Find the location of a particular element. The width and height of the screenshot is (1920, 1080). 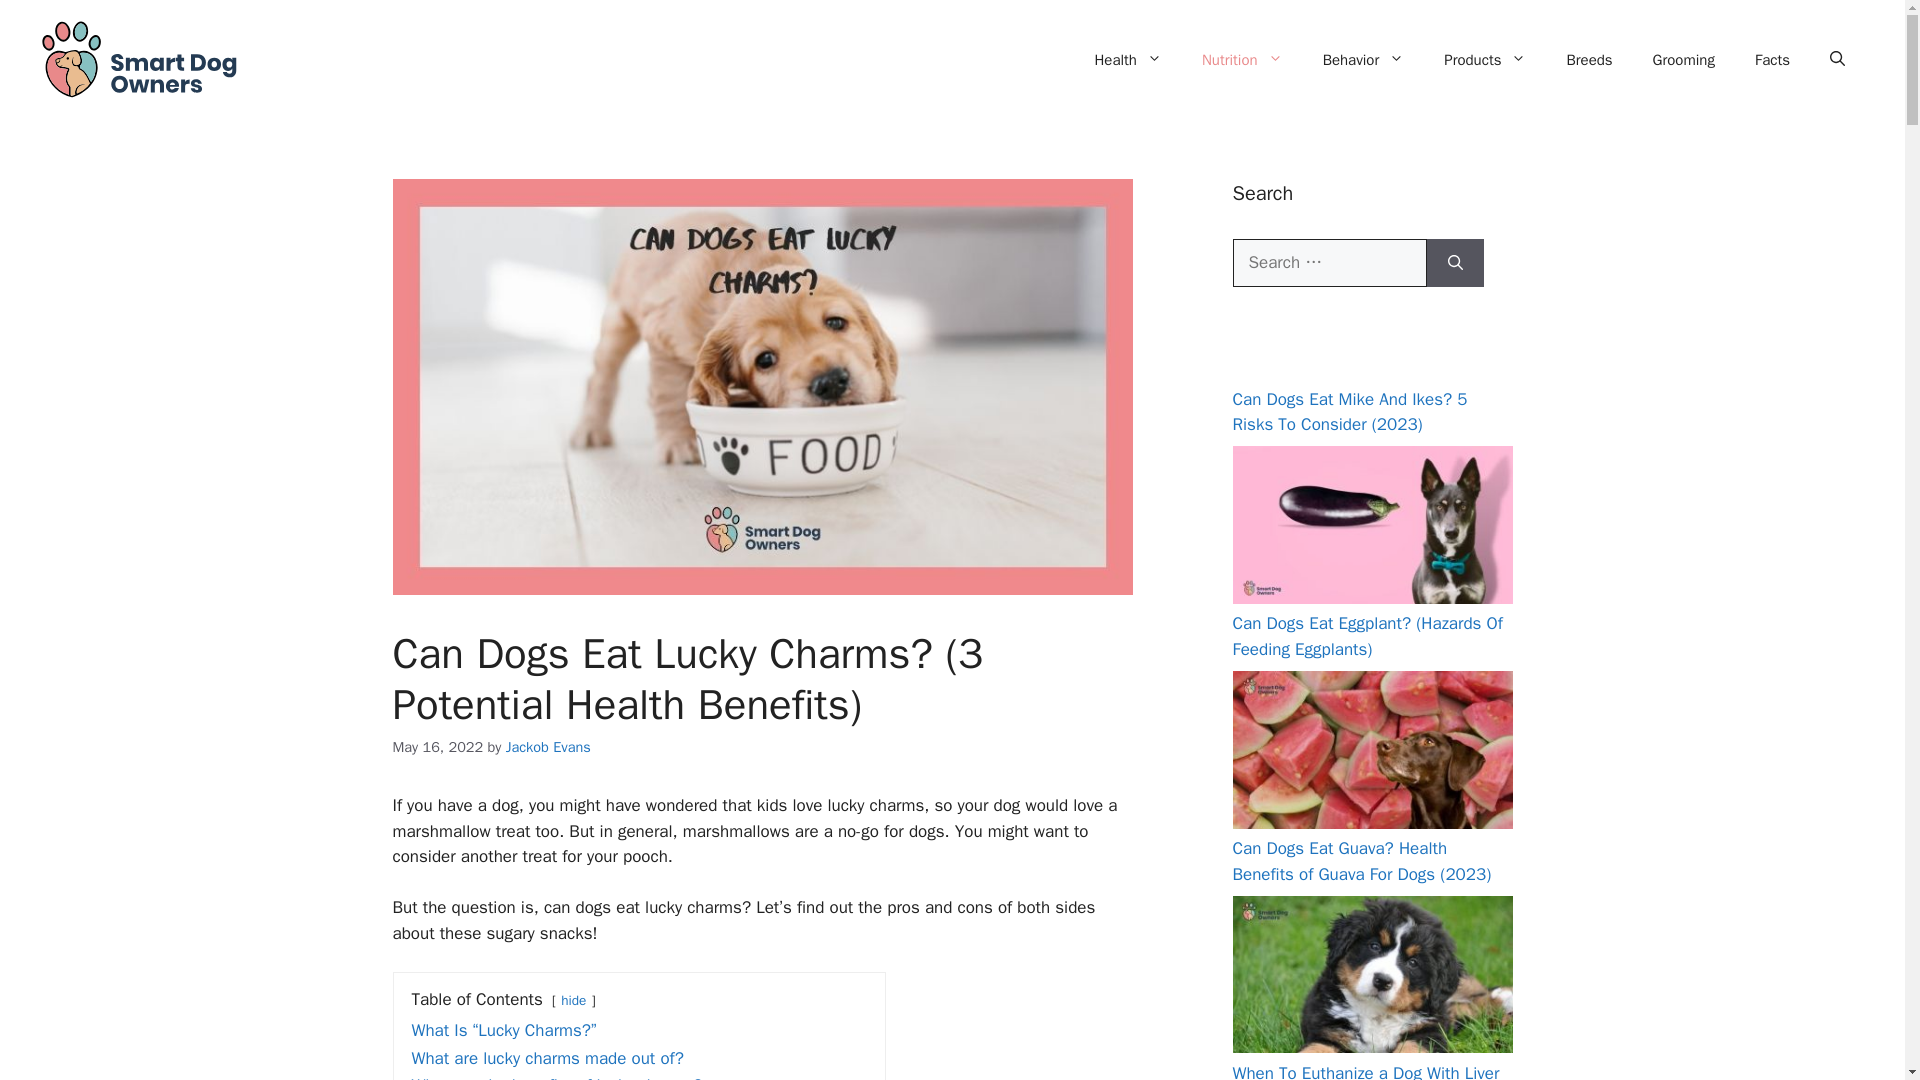

Grooming is located at coordinates (1684, 60).